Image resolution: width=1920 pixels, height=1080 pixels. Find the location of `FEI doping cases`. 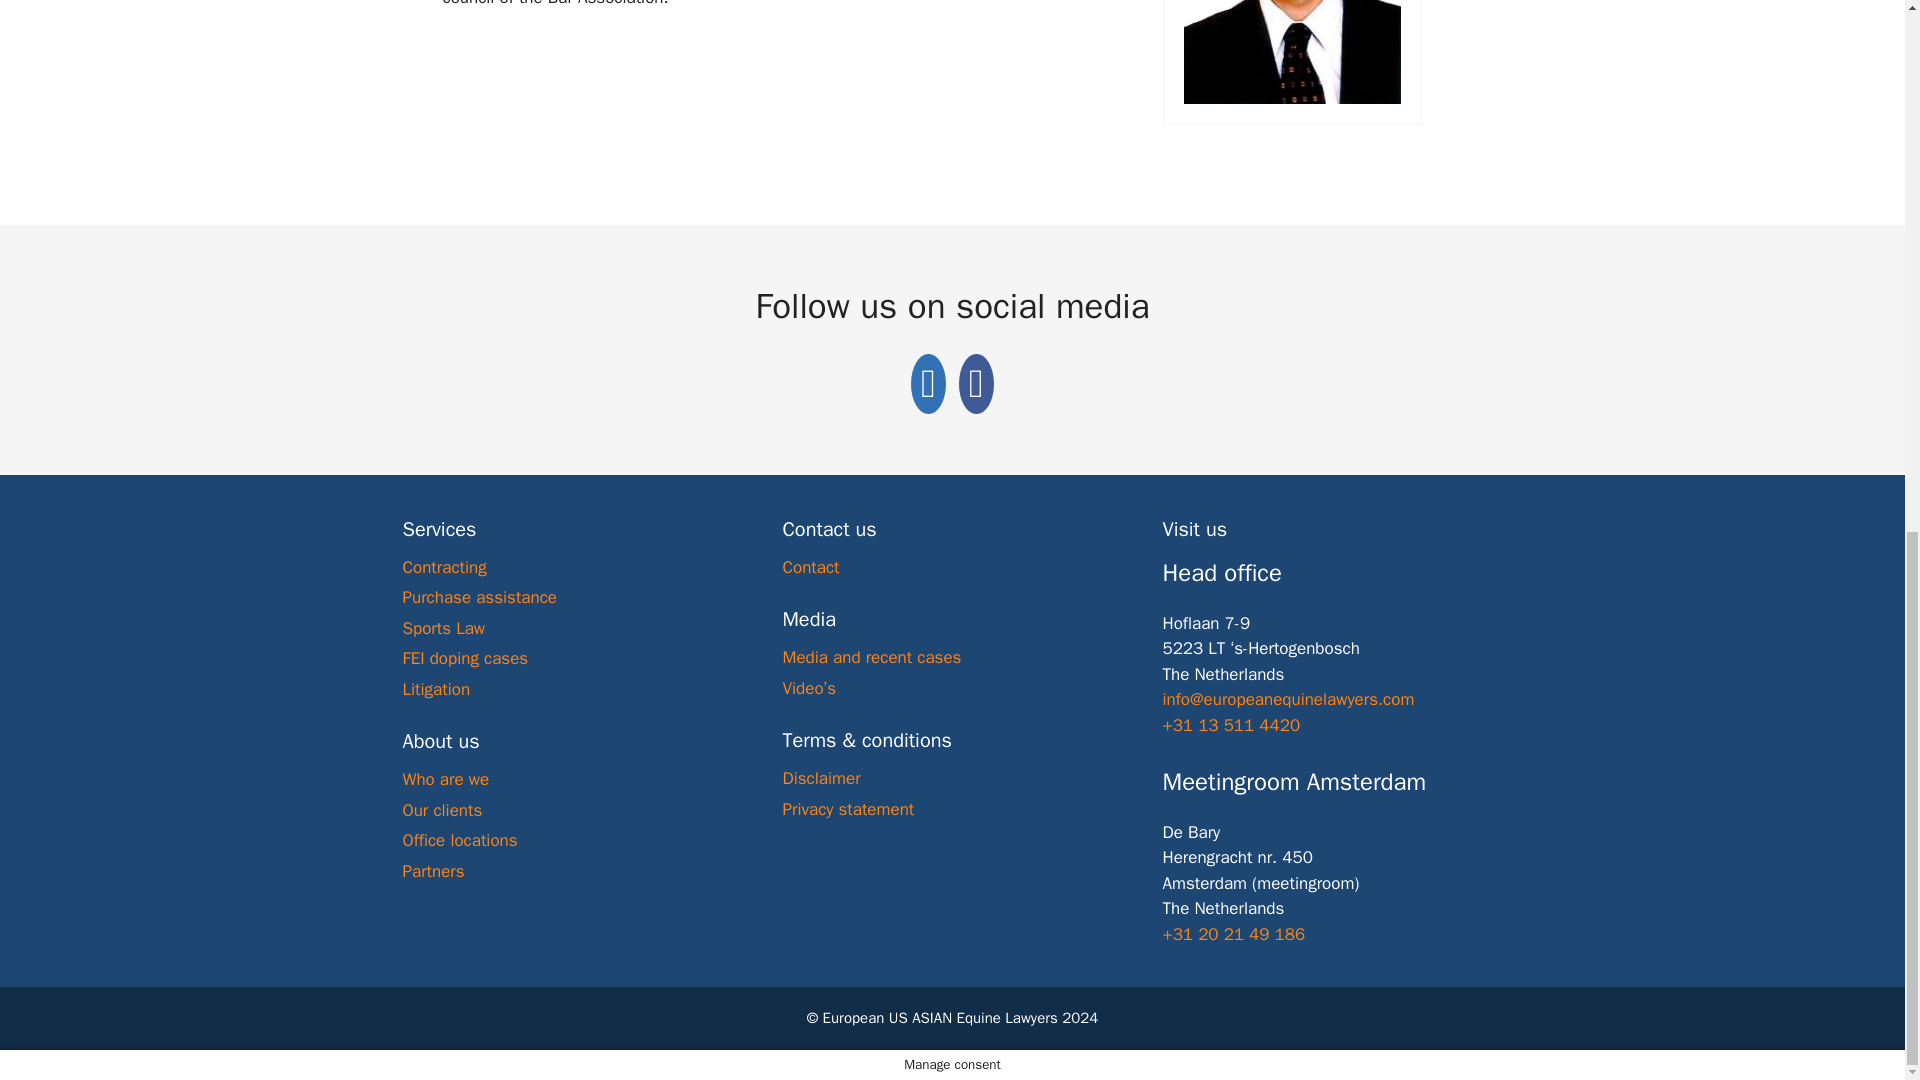

FEI doping cases is located at coordinates (464, 658).